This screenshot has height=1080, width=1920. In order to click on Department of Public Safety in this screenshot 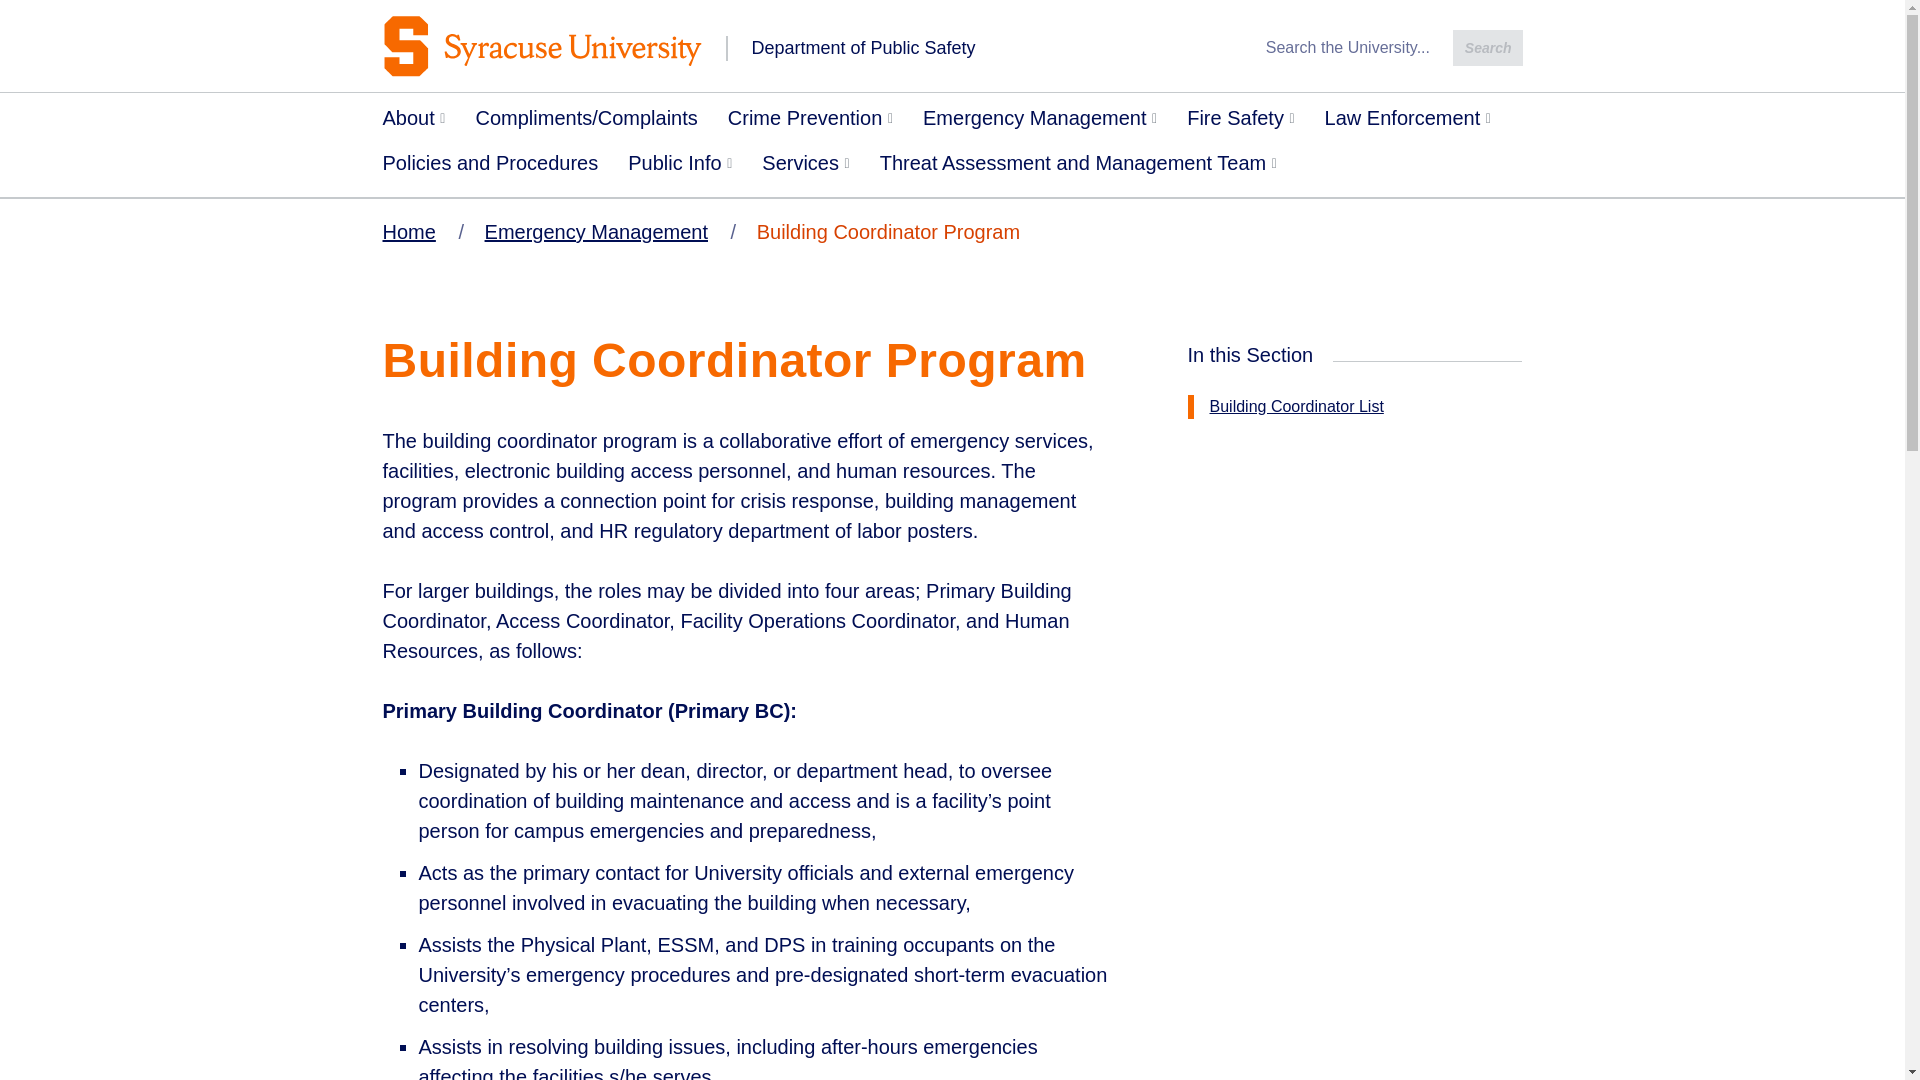, I will do `click(810, 46)`.